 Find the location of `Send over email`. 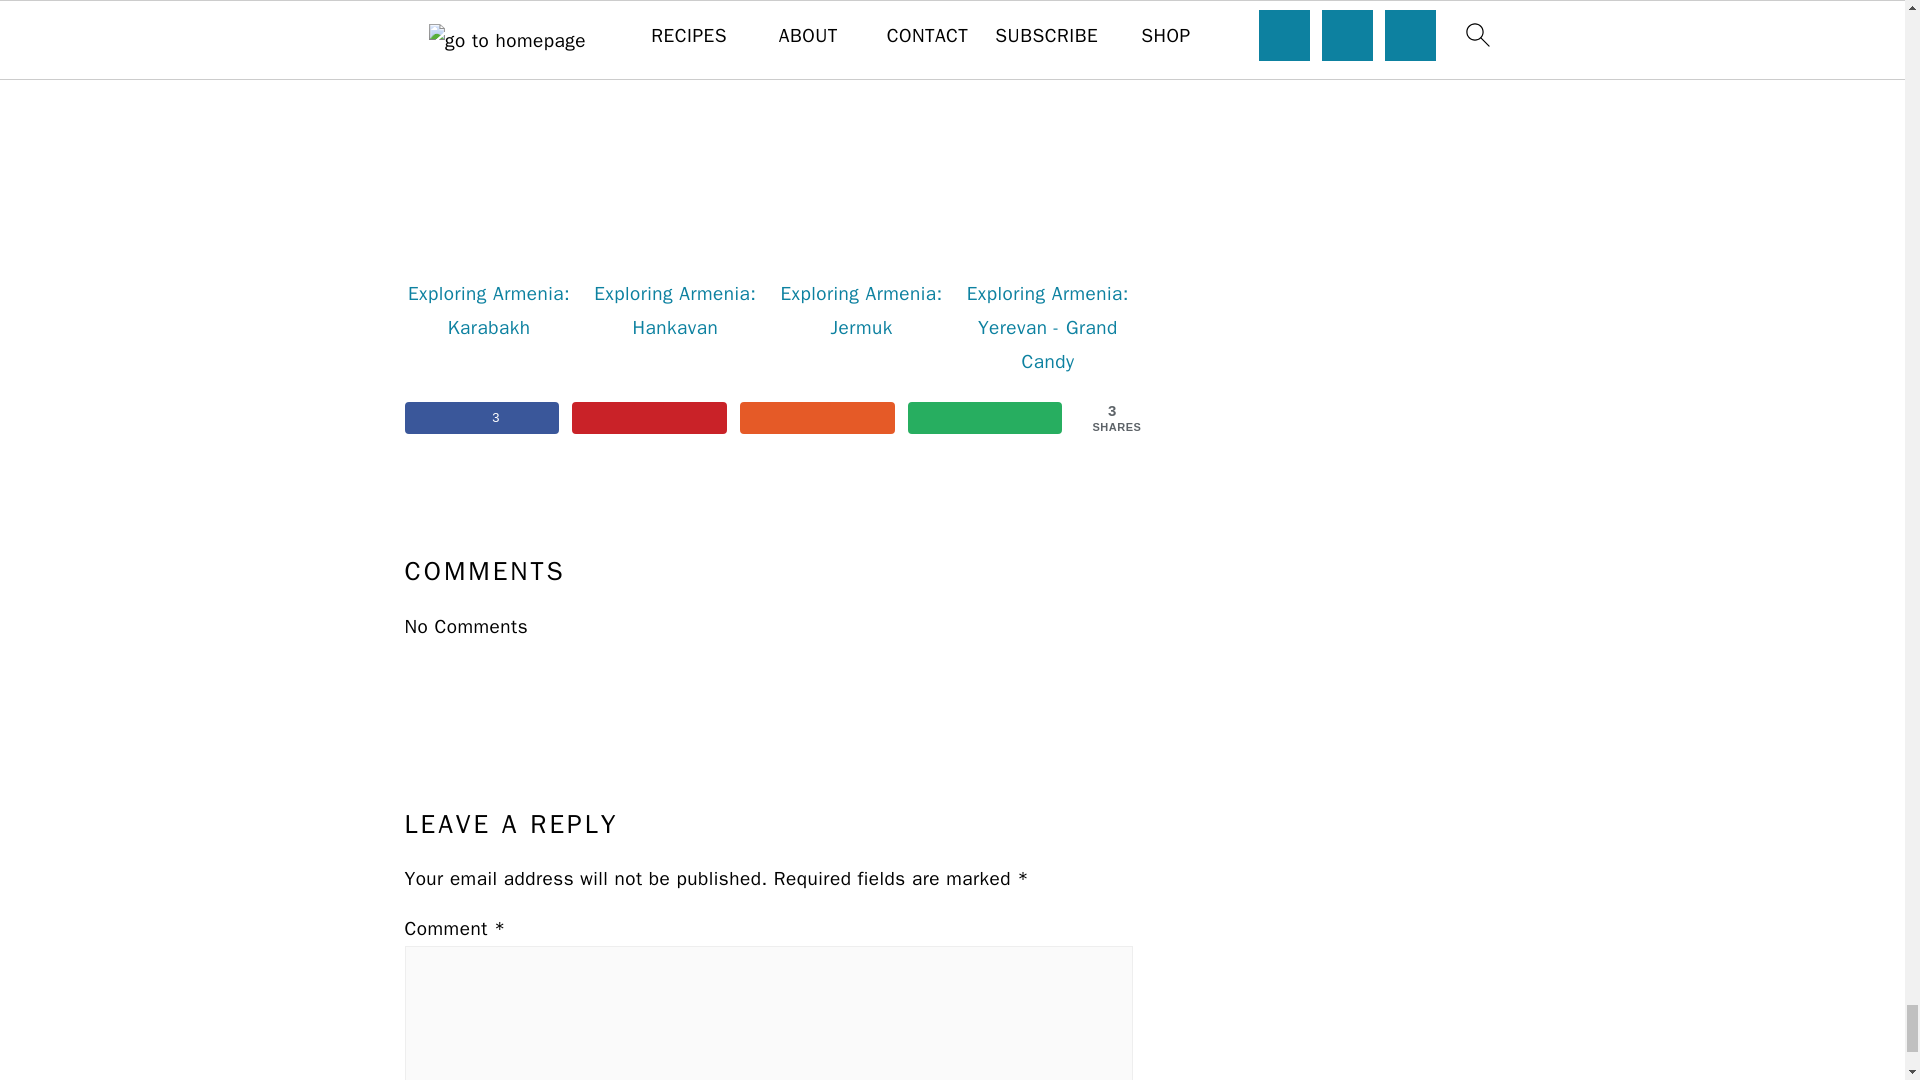

Send over email is located at coordinates (986, 418).